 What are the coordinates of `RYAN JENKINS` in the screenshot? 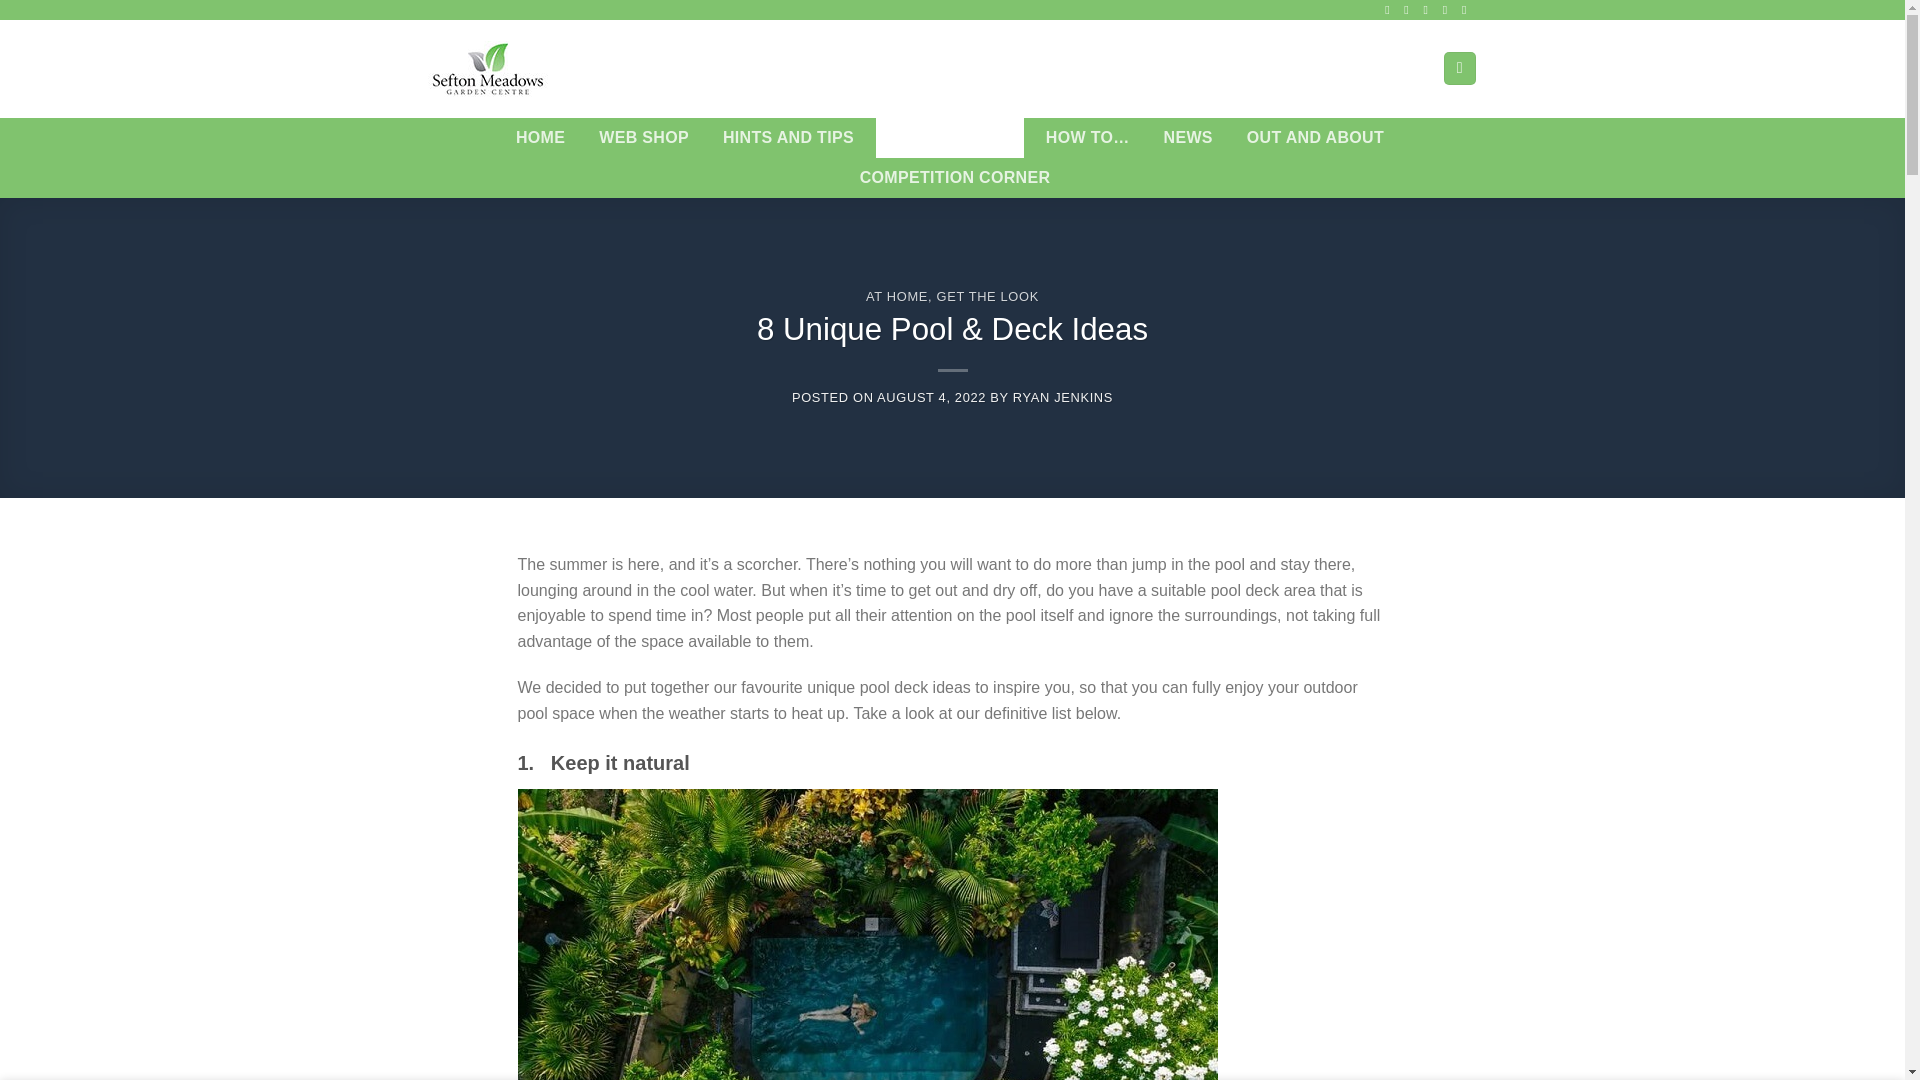 It's located at (1063, 397).